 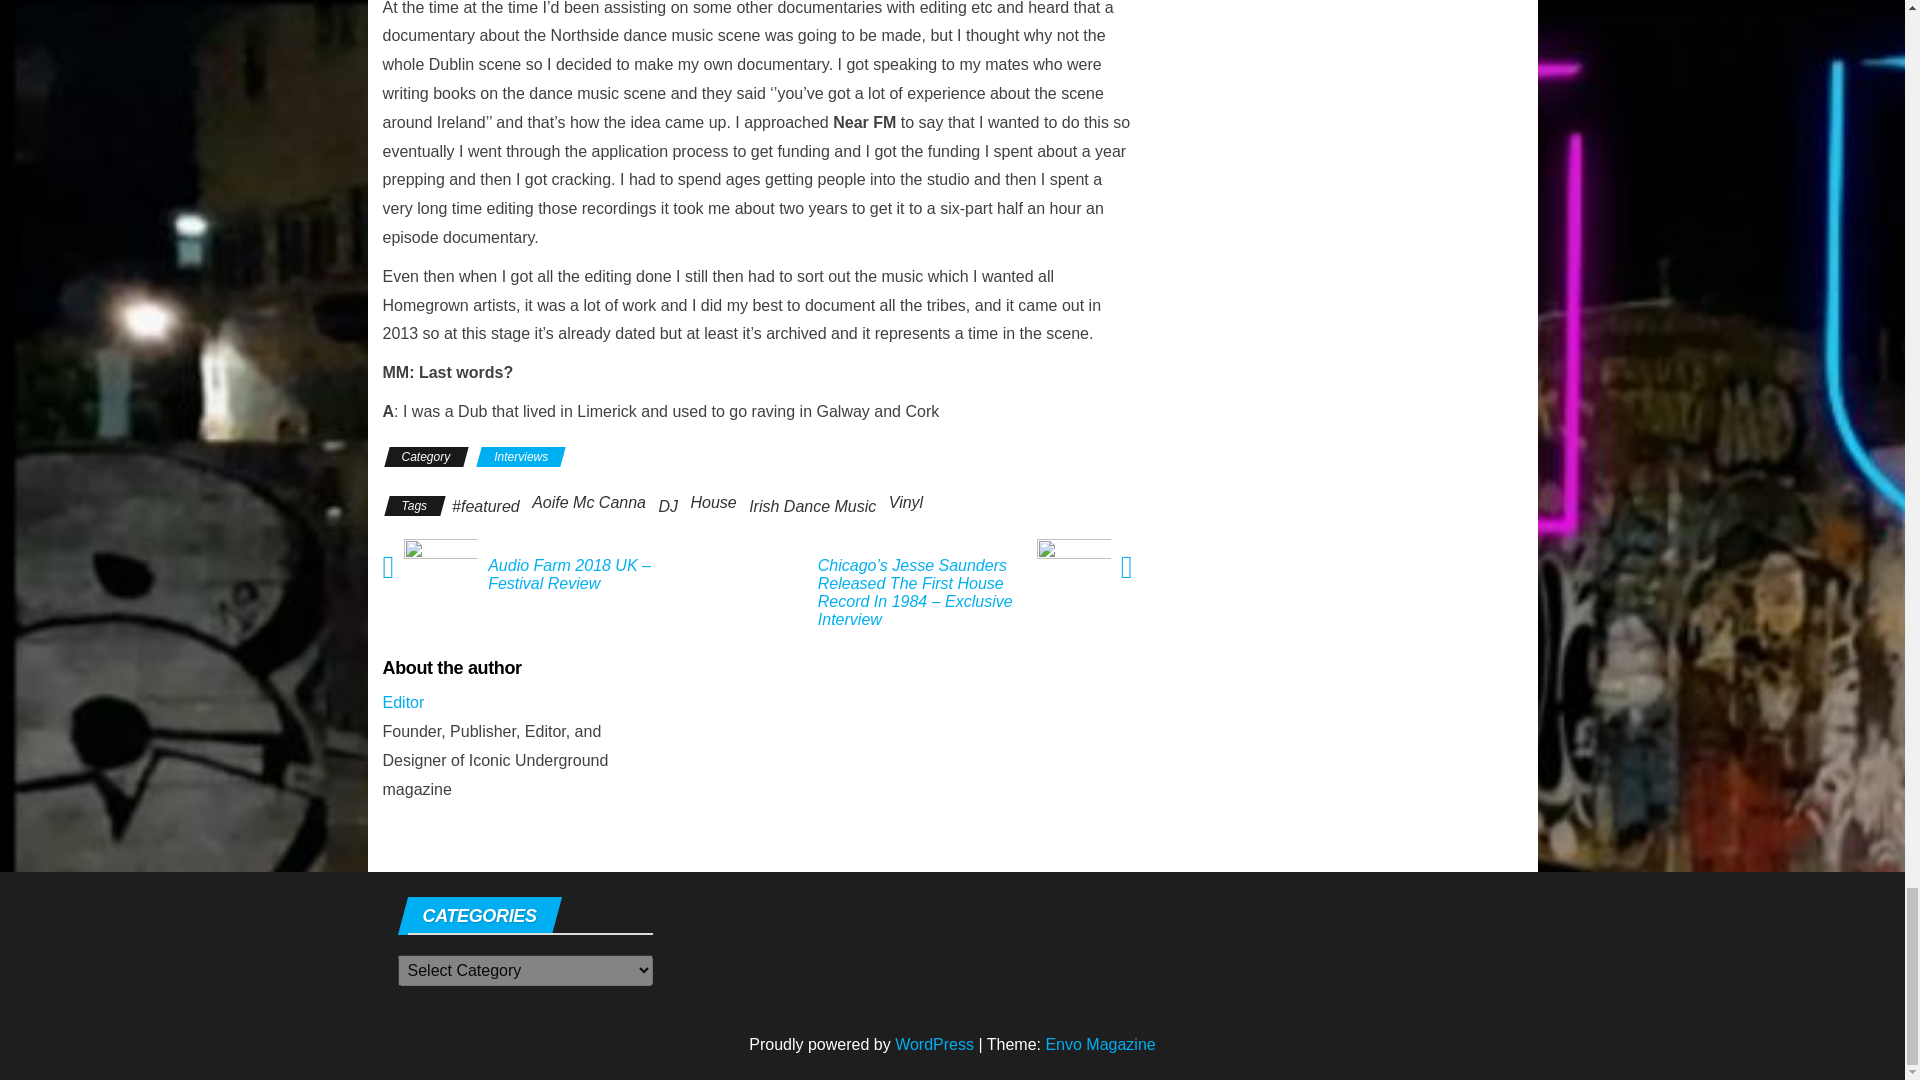 I want to click on Interviews, so click(x=520, y=456).